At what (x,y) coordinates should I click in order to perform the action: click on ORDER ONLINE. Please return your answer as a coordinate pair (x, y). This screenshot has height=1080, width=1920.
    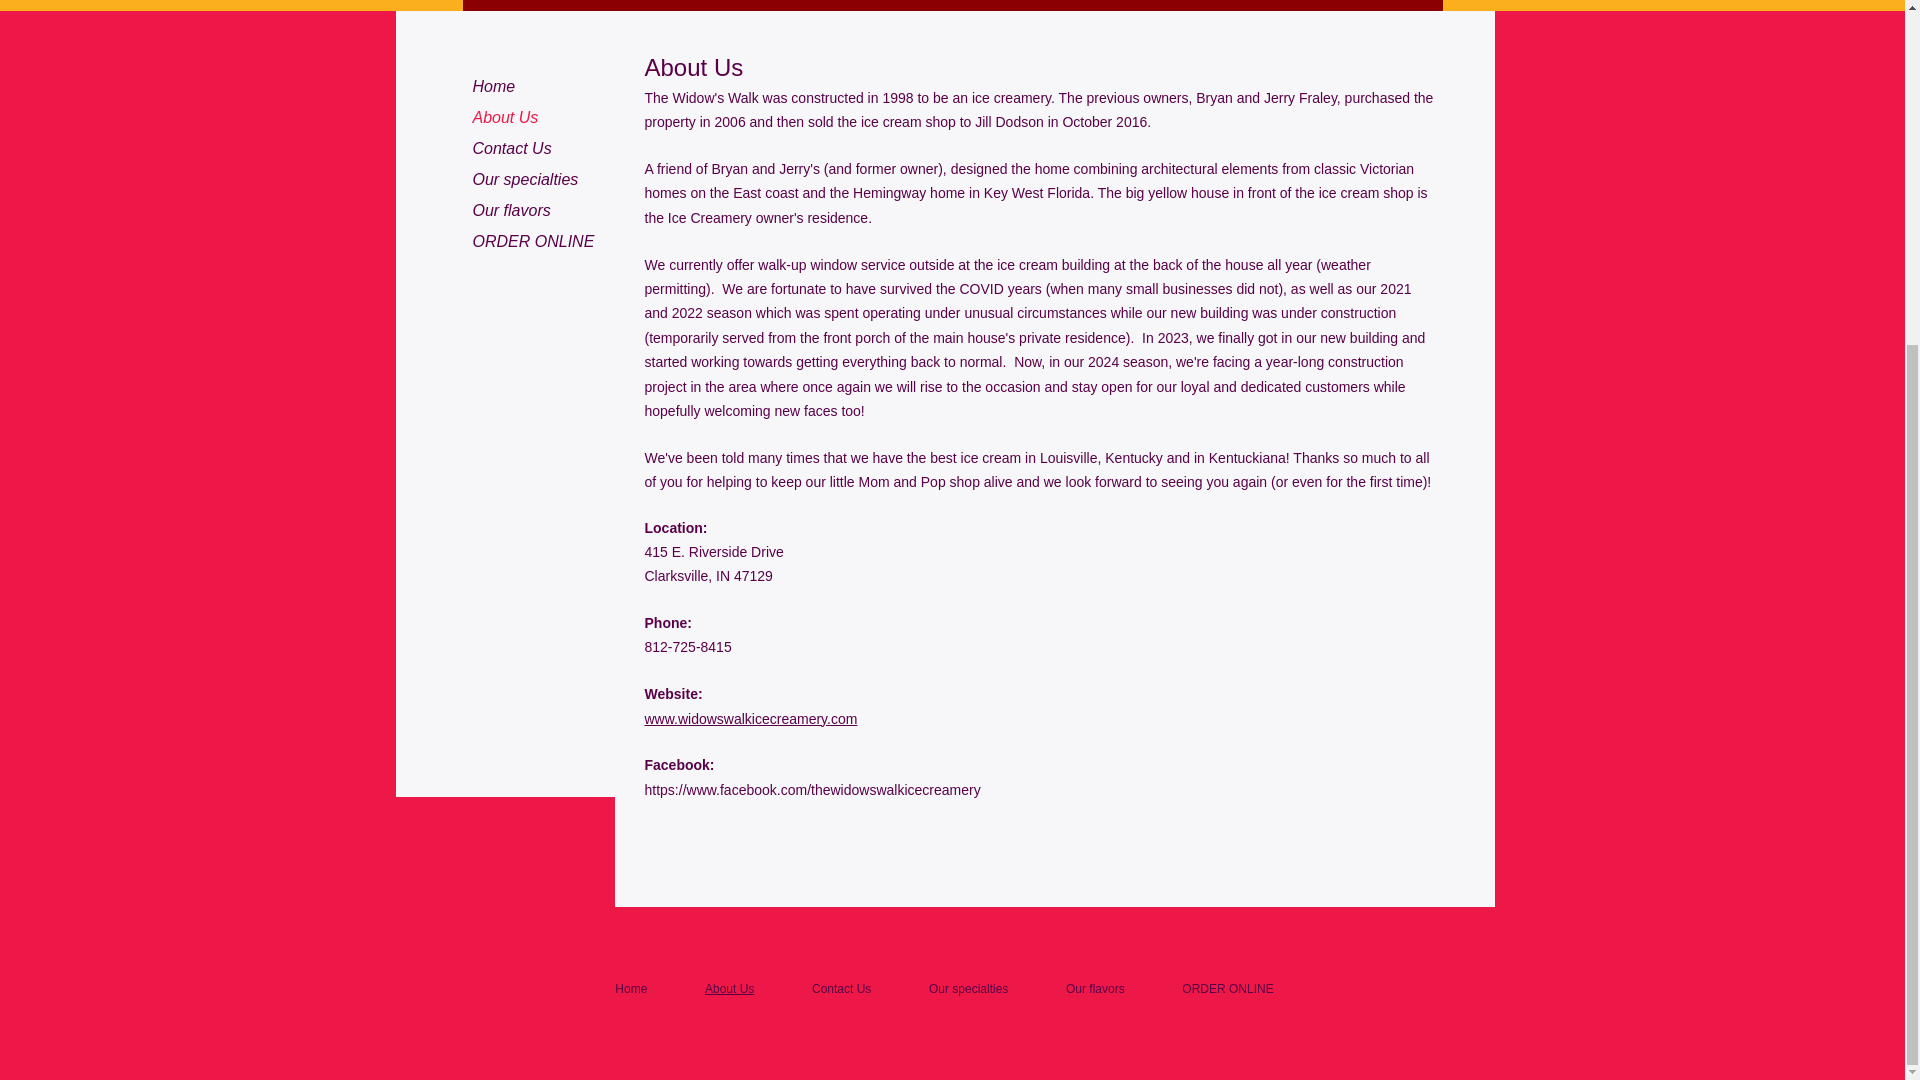
    Looking at the image, I should click on (1228, 988).